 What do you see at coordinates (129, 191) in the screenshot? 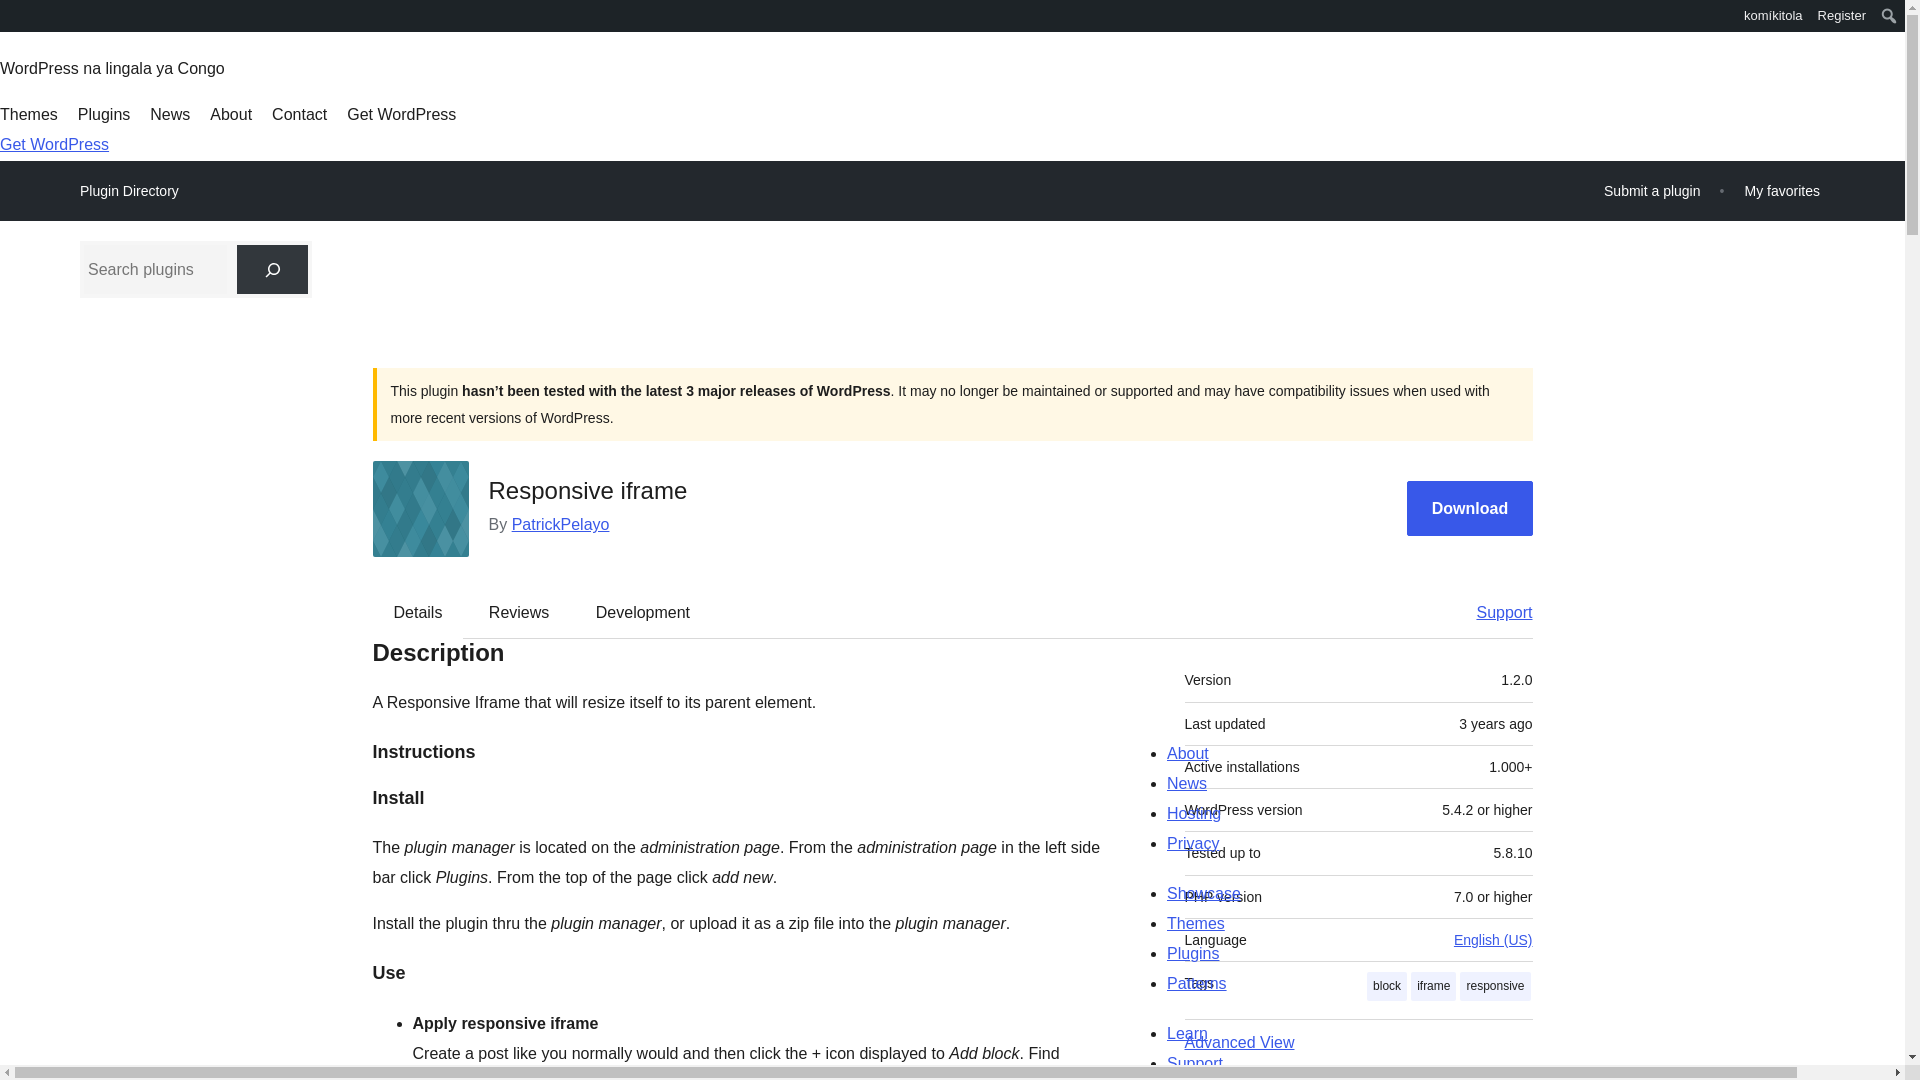
I see `Plugin Directory` at bounding box center [129, 191].